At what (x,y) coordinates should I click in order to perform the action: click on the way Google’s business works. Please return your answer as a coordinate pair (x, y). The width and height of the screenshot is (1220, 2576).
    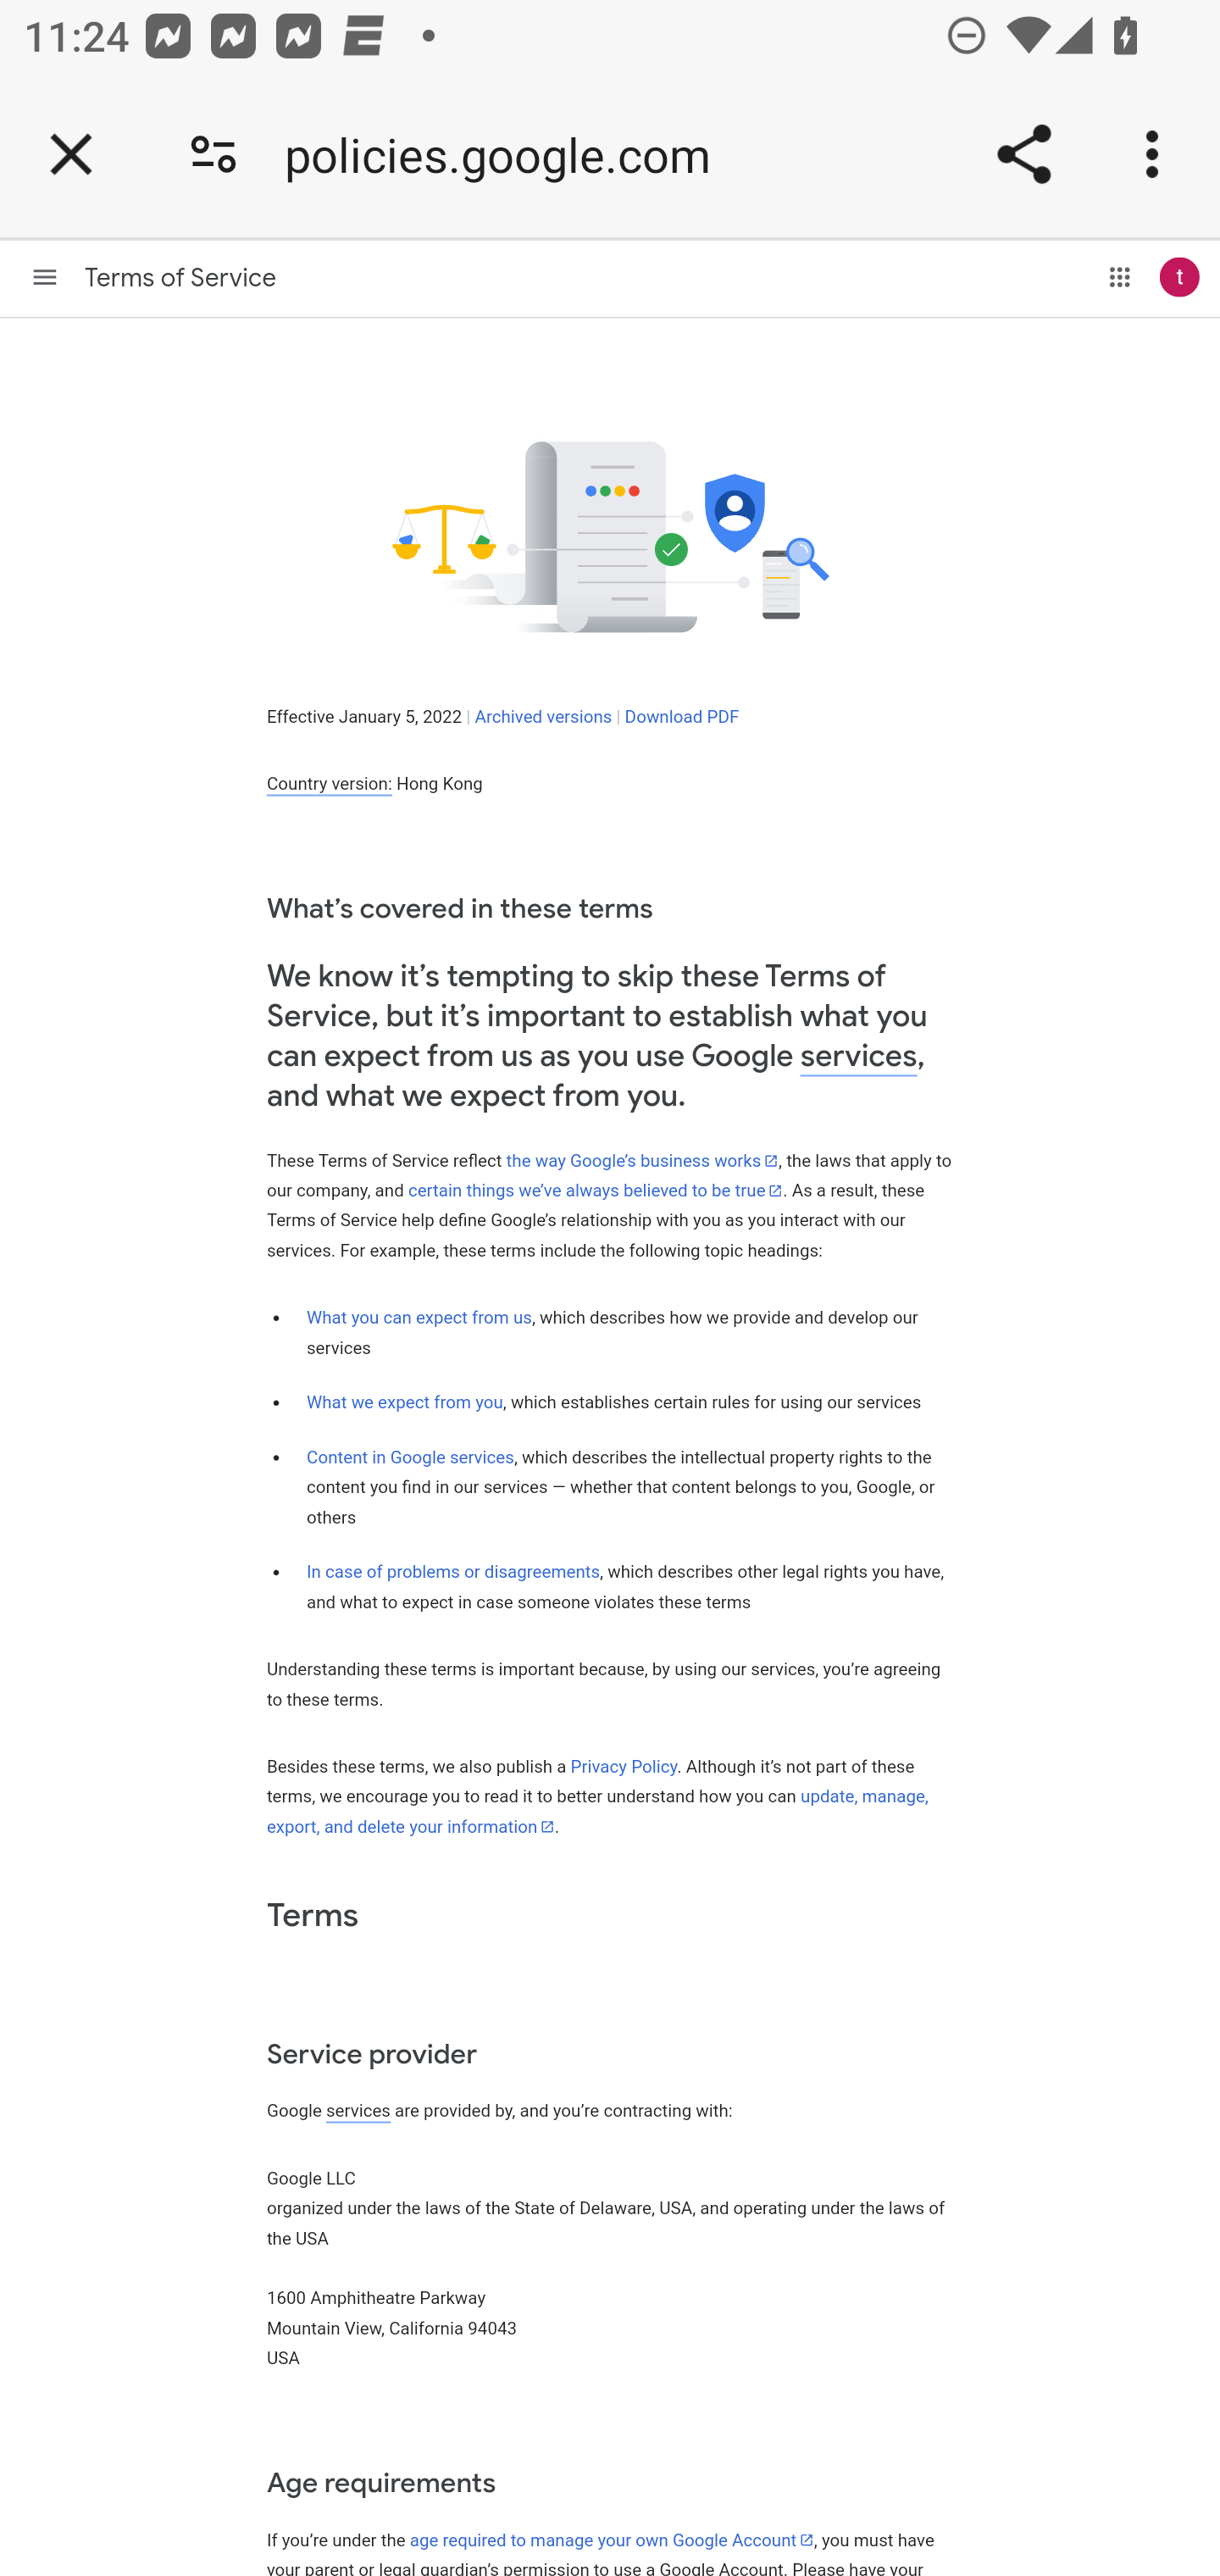
    Looking at the image, I should click on (642, 1160).